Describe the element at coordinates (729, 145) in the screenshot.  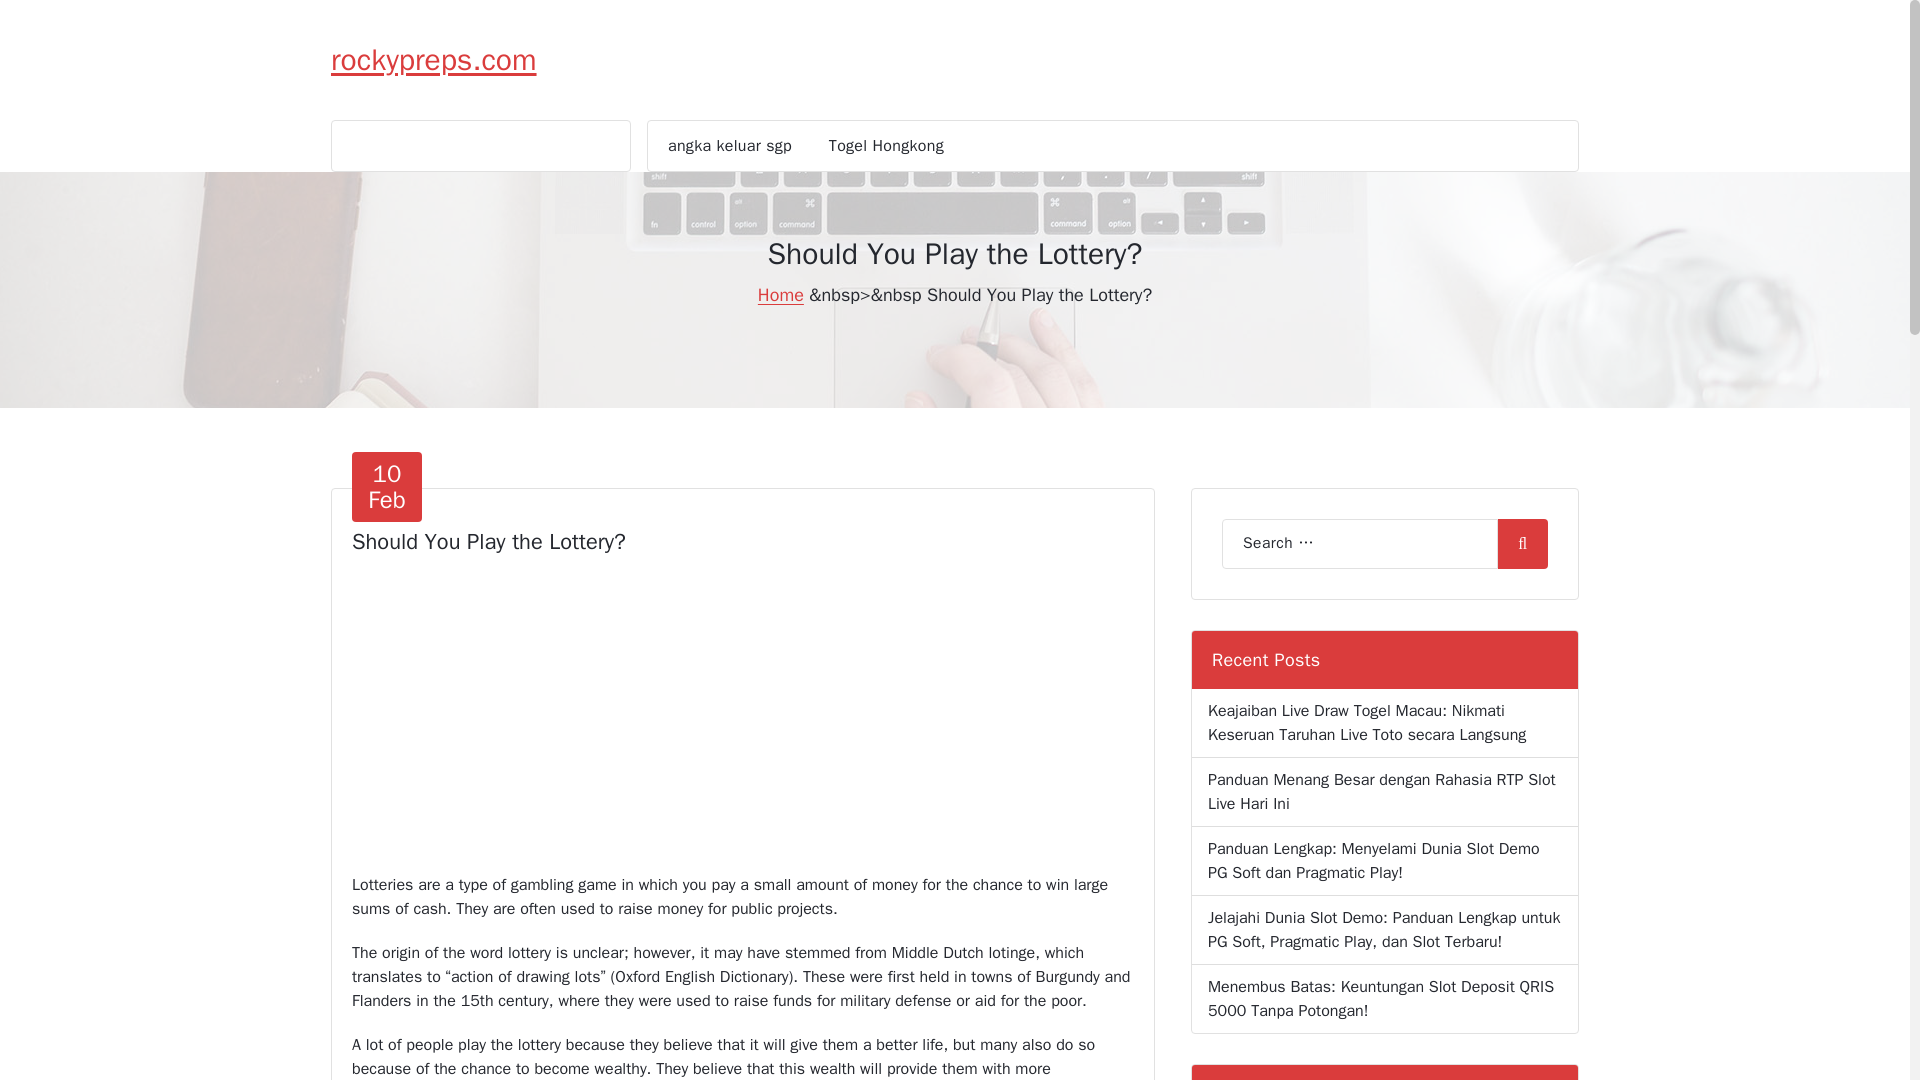
I see `Panduan Menang Besar dengan Rahasia RTP Slot Live Hari Ini` at that location.